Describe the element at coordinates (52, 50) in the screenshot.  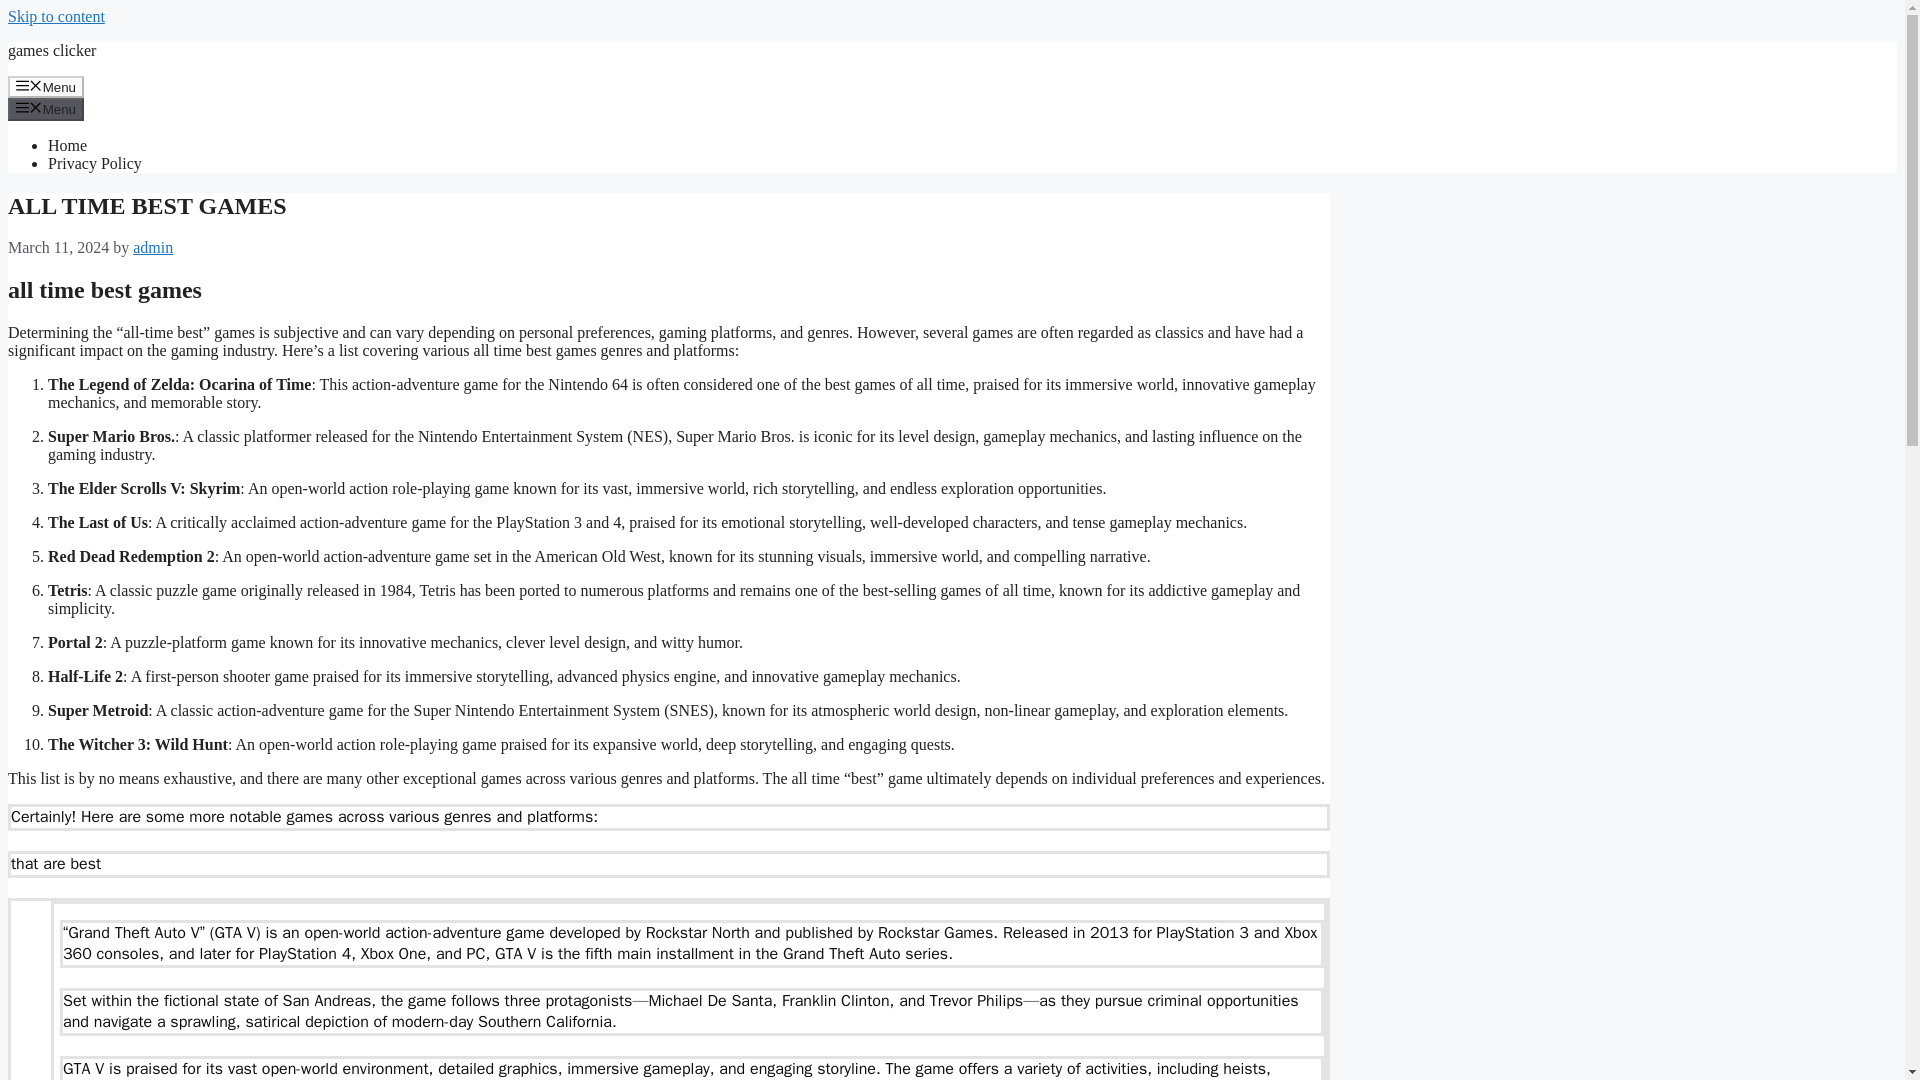
I see `games clicker` at that location.